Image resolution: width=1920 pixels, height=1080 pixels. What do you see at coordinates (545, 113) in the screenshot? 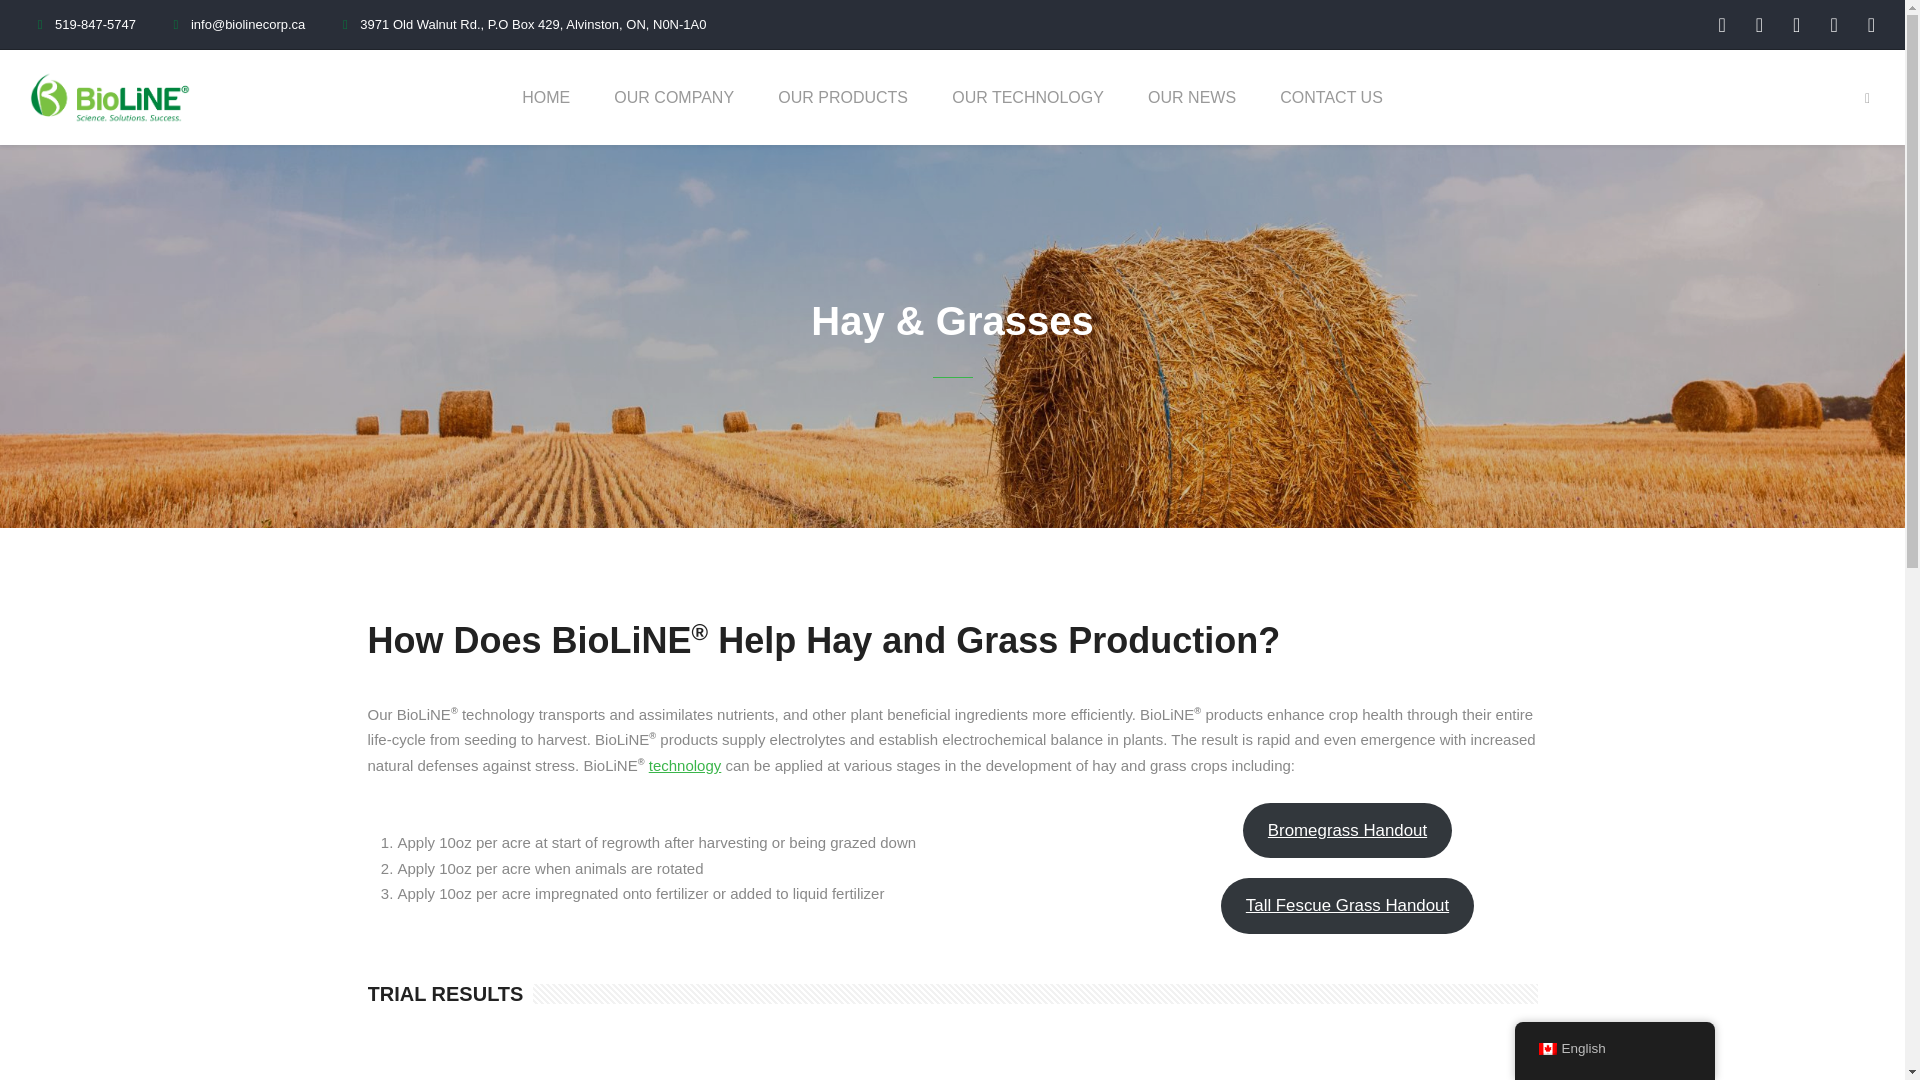
I see `HOME` at bounding box center [545, 113].